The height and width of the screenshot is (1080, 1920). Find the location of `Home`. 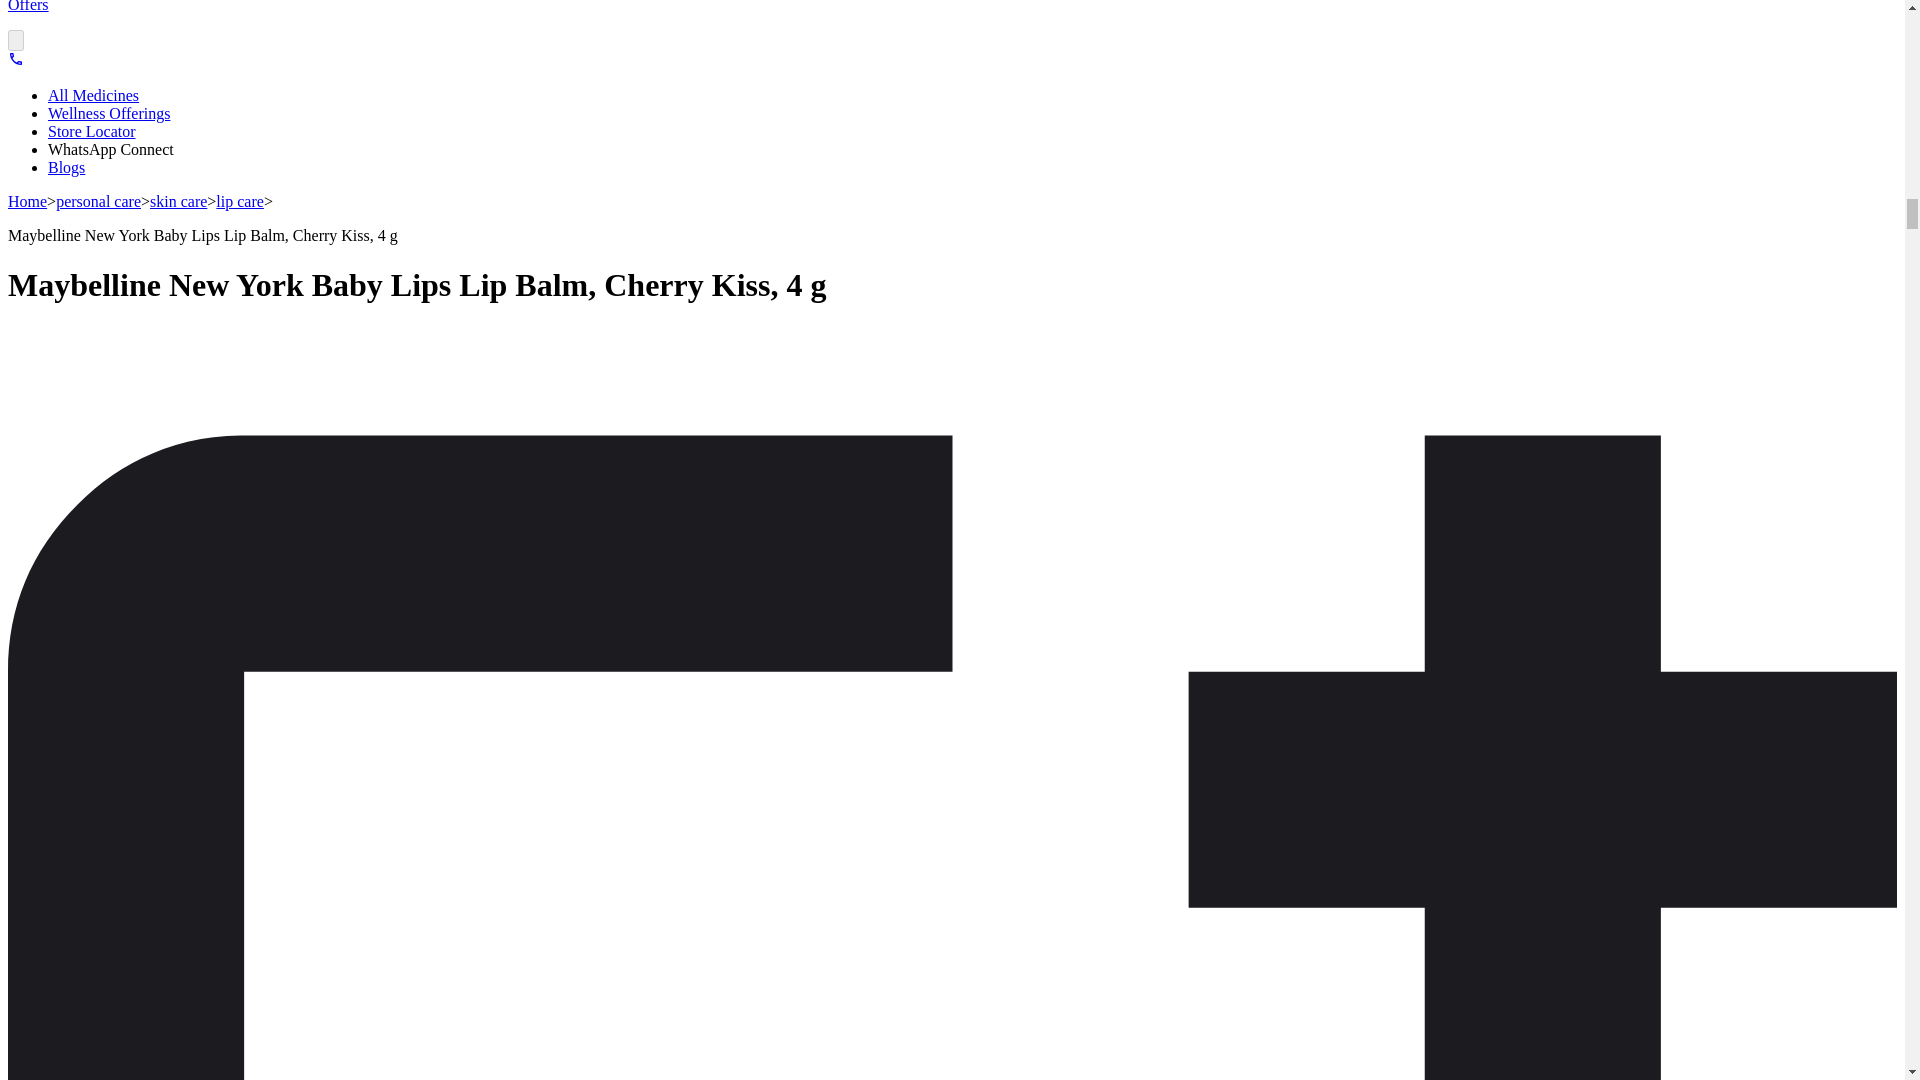

Home is located at coordinates (26, 201).